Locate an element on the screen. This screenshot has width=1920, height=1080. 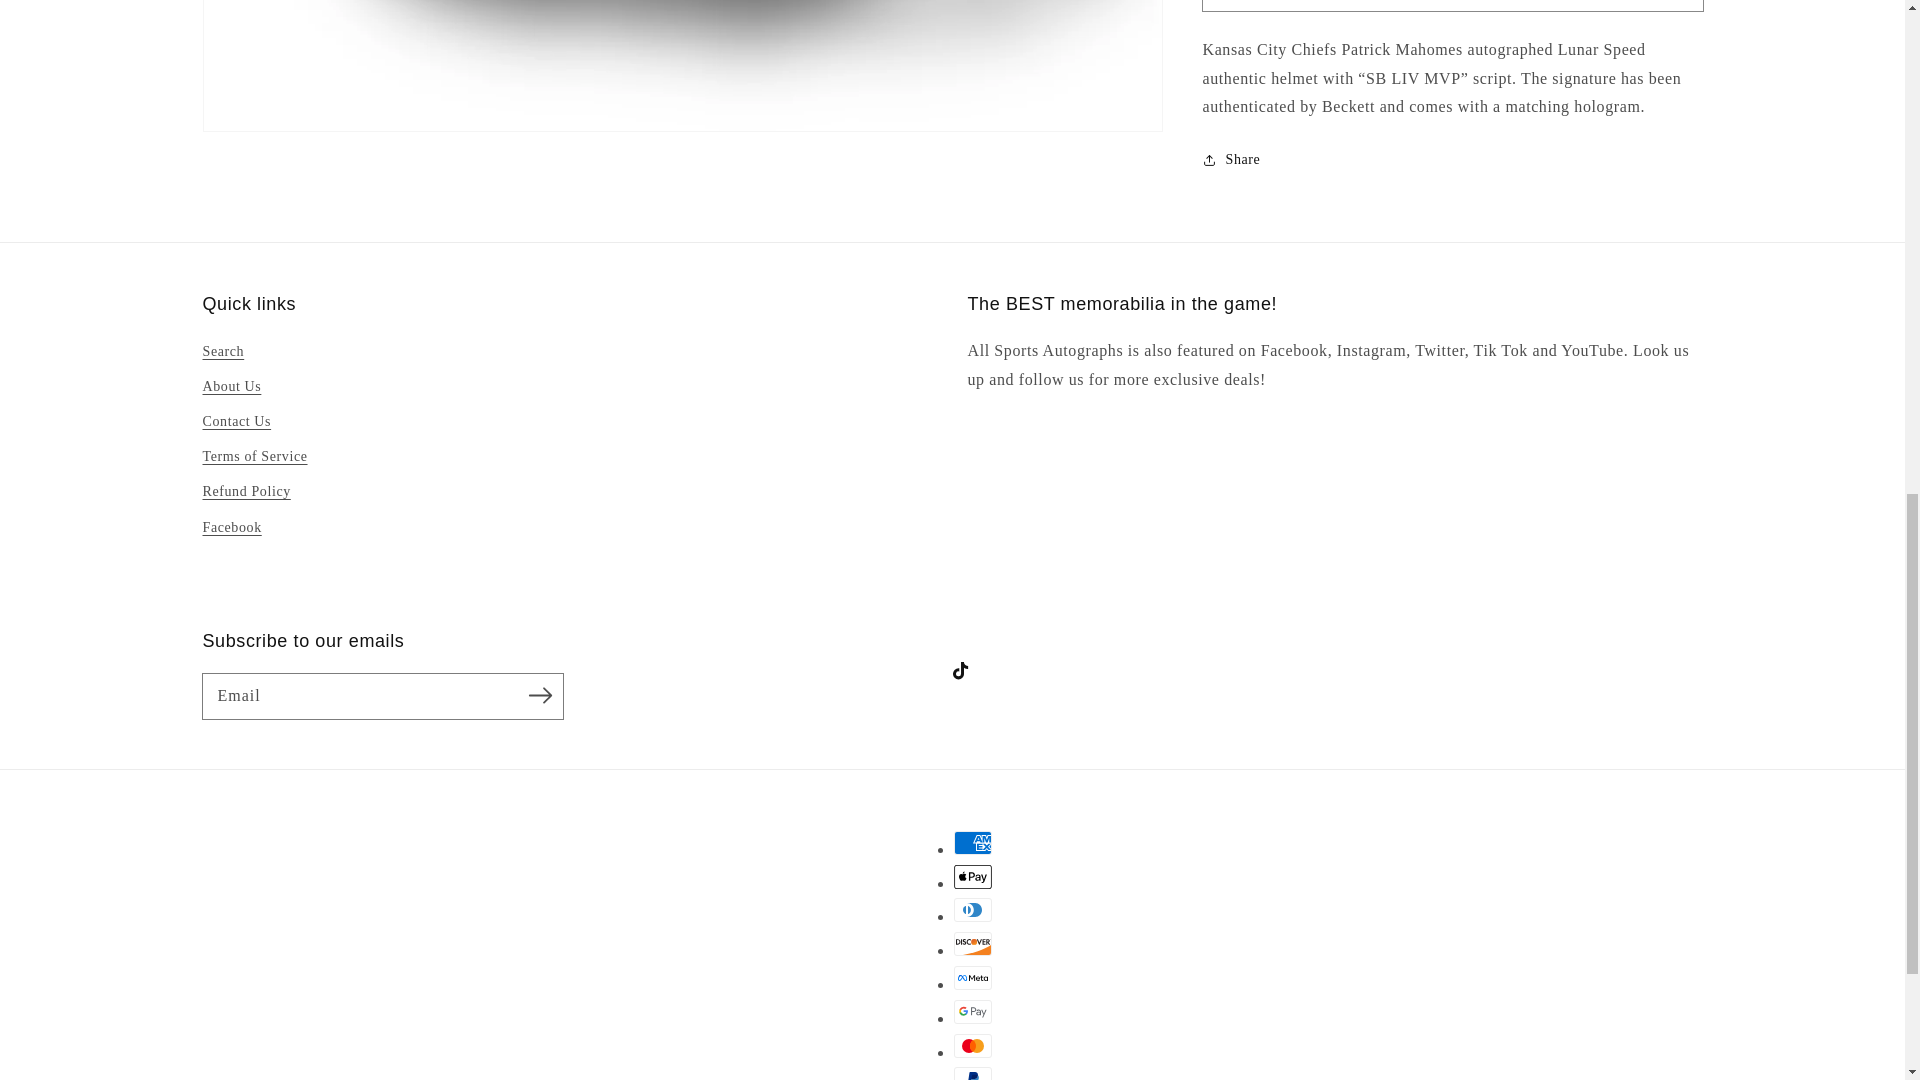
Mastercard is located at coordinates (973, 1046).